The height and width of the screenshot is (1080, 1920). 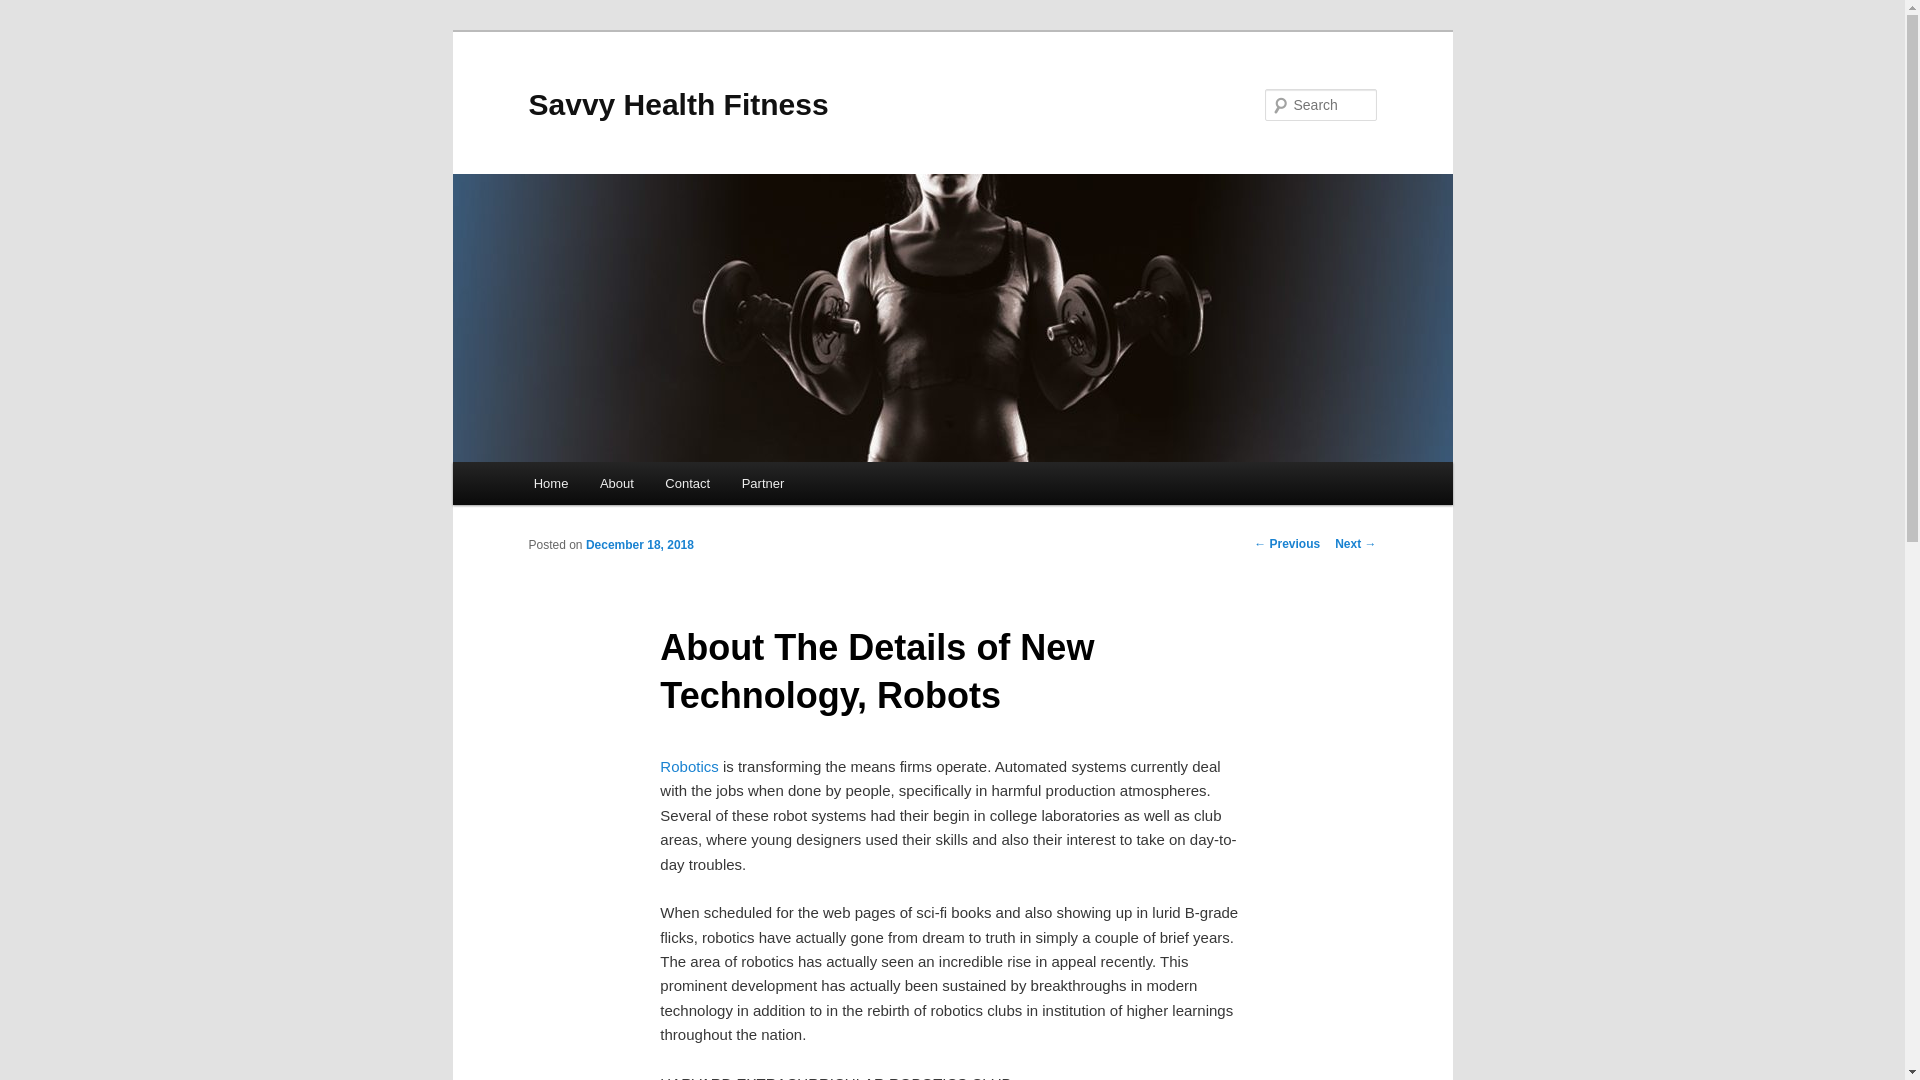 I want to click on Contact, so click(x=688, y=484).